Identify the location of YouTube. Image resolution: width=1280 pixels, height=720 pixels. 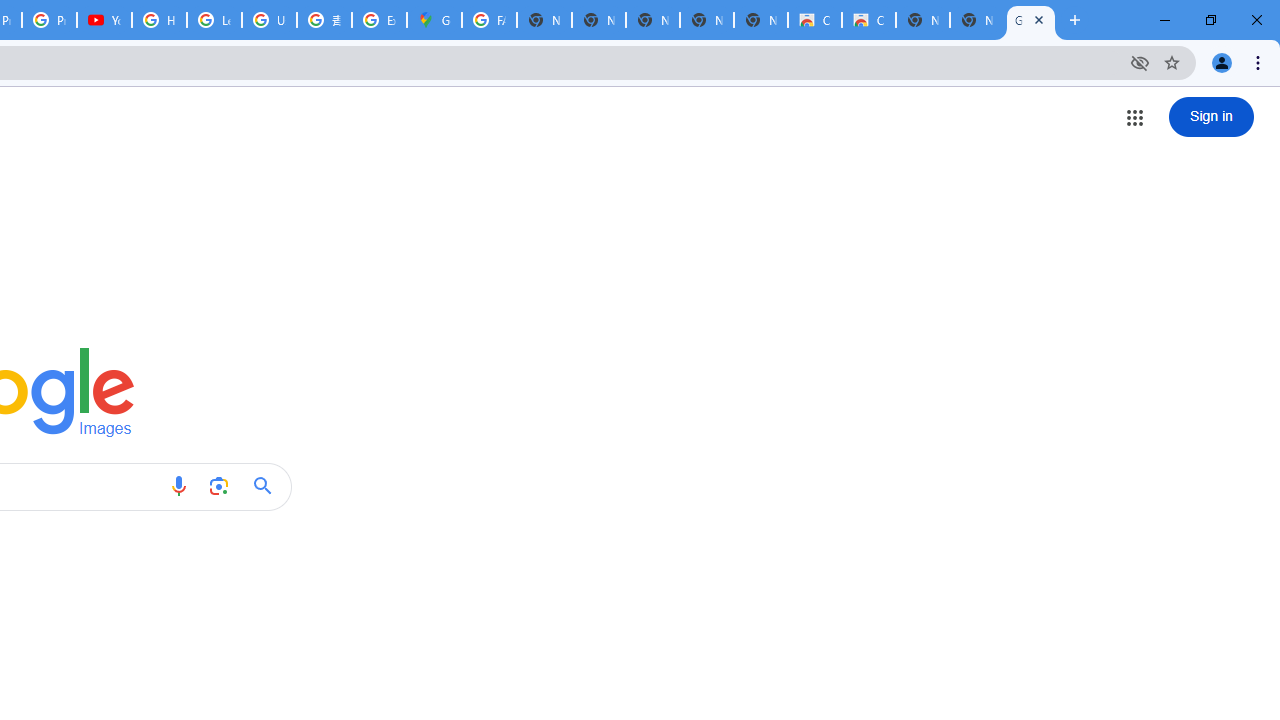
(104, 20).